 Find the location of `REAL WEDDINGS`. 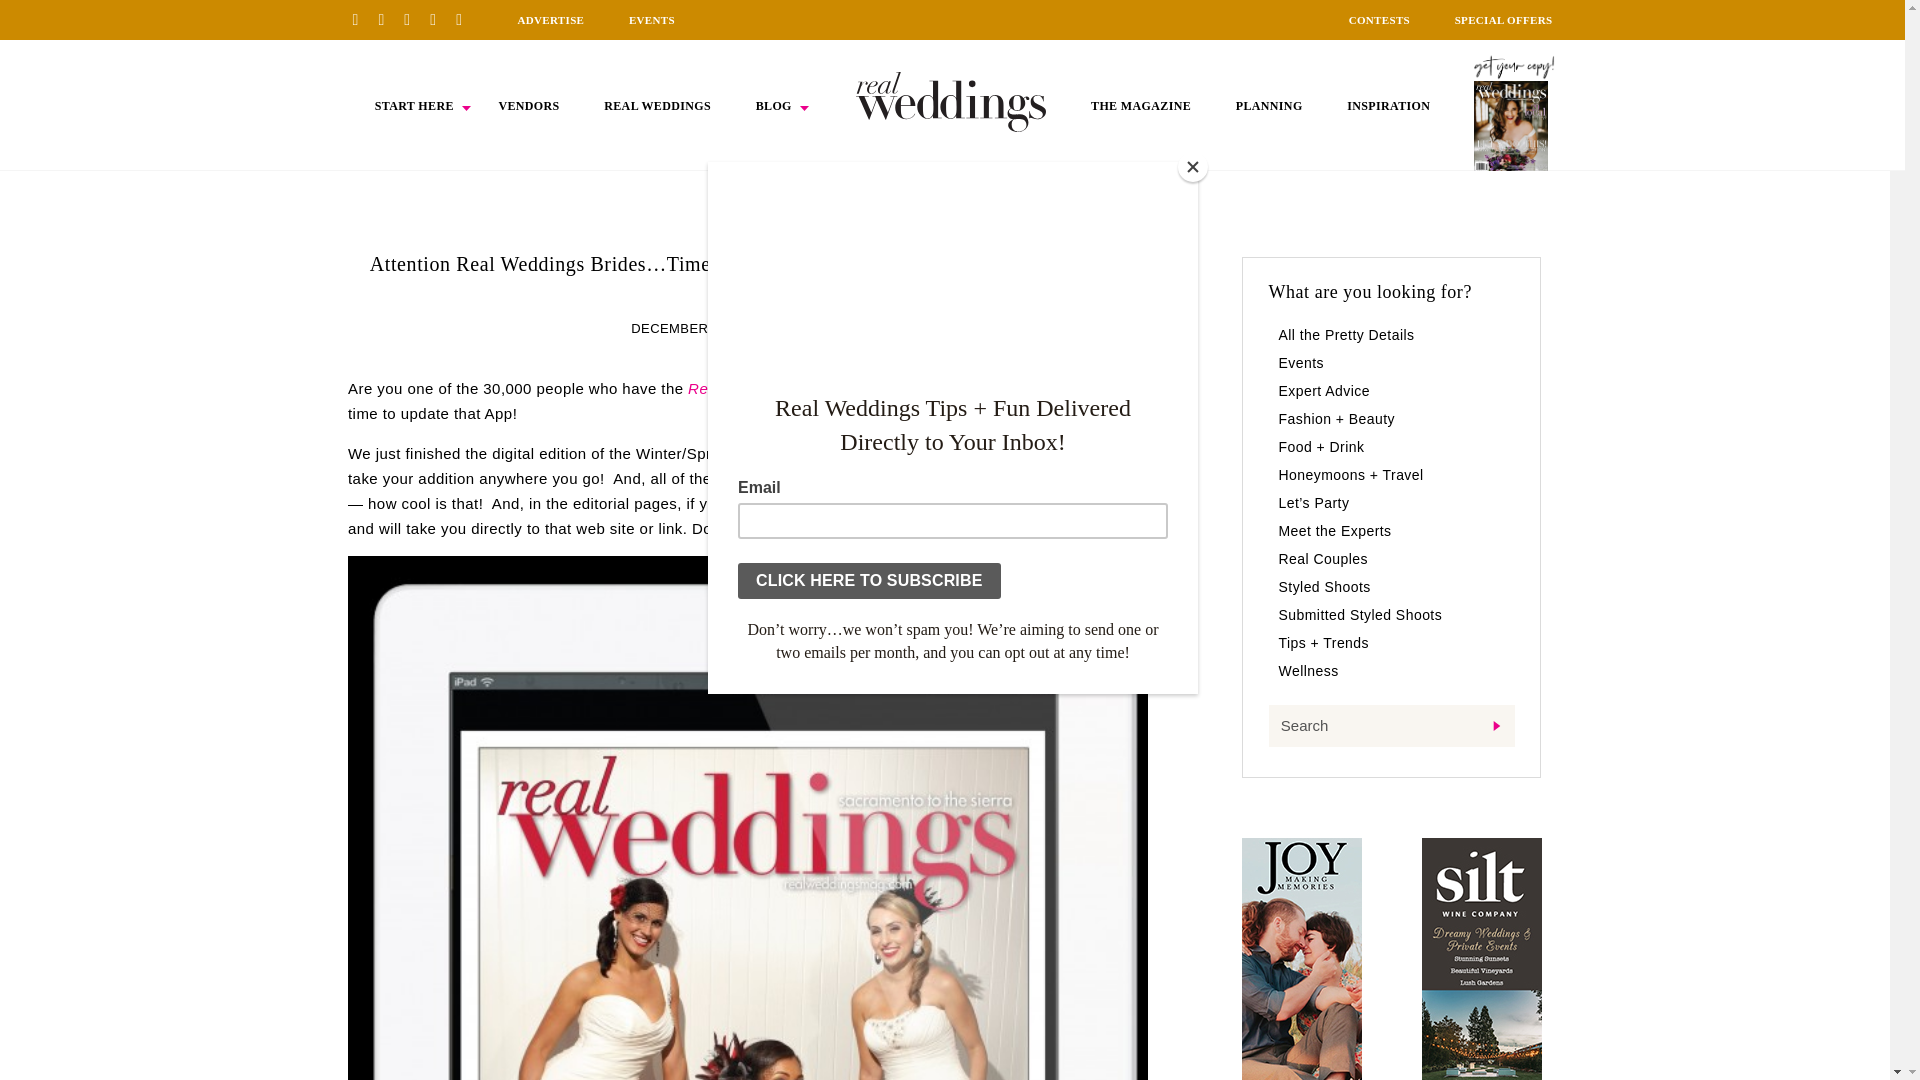

REAL WEDDINGS is located at coordinates (657, 106).